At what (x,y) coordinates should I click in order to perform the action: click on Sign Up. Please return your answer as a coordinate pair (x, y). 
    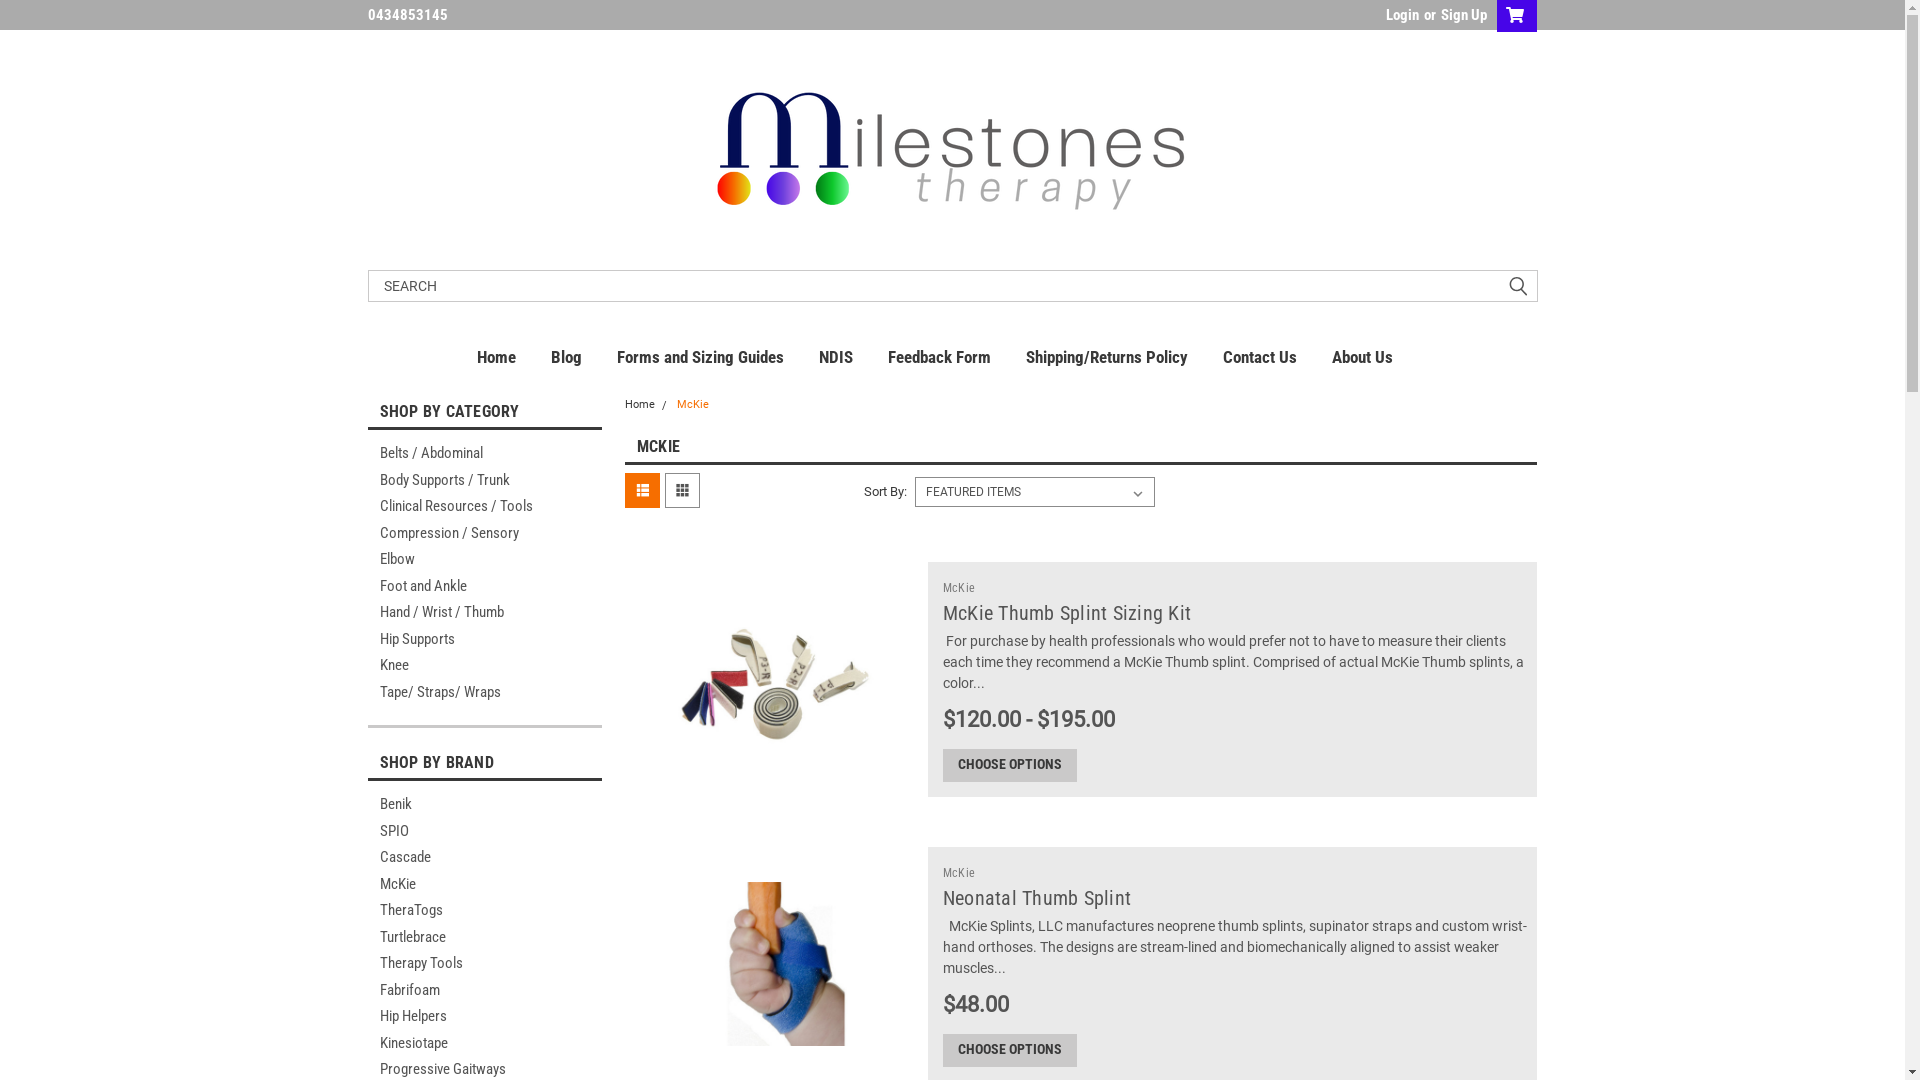
    Looking at the image, I should click on (1462, 15).